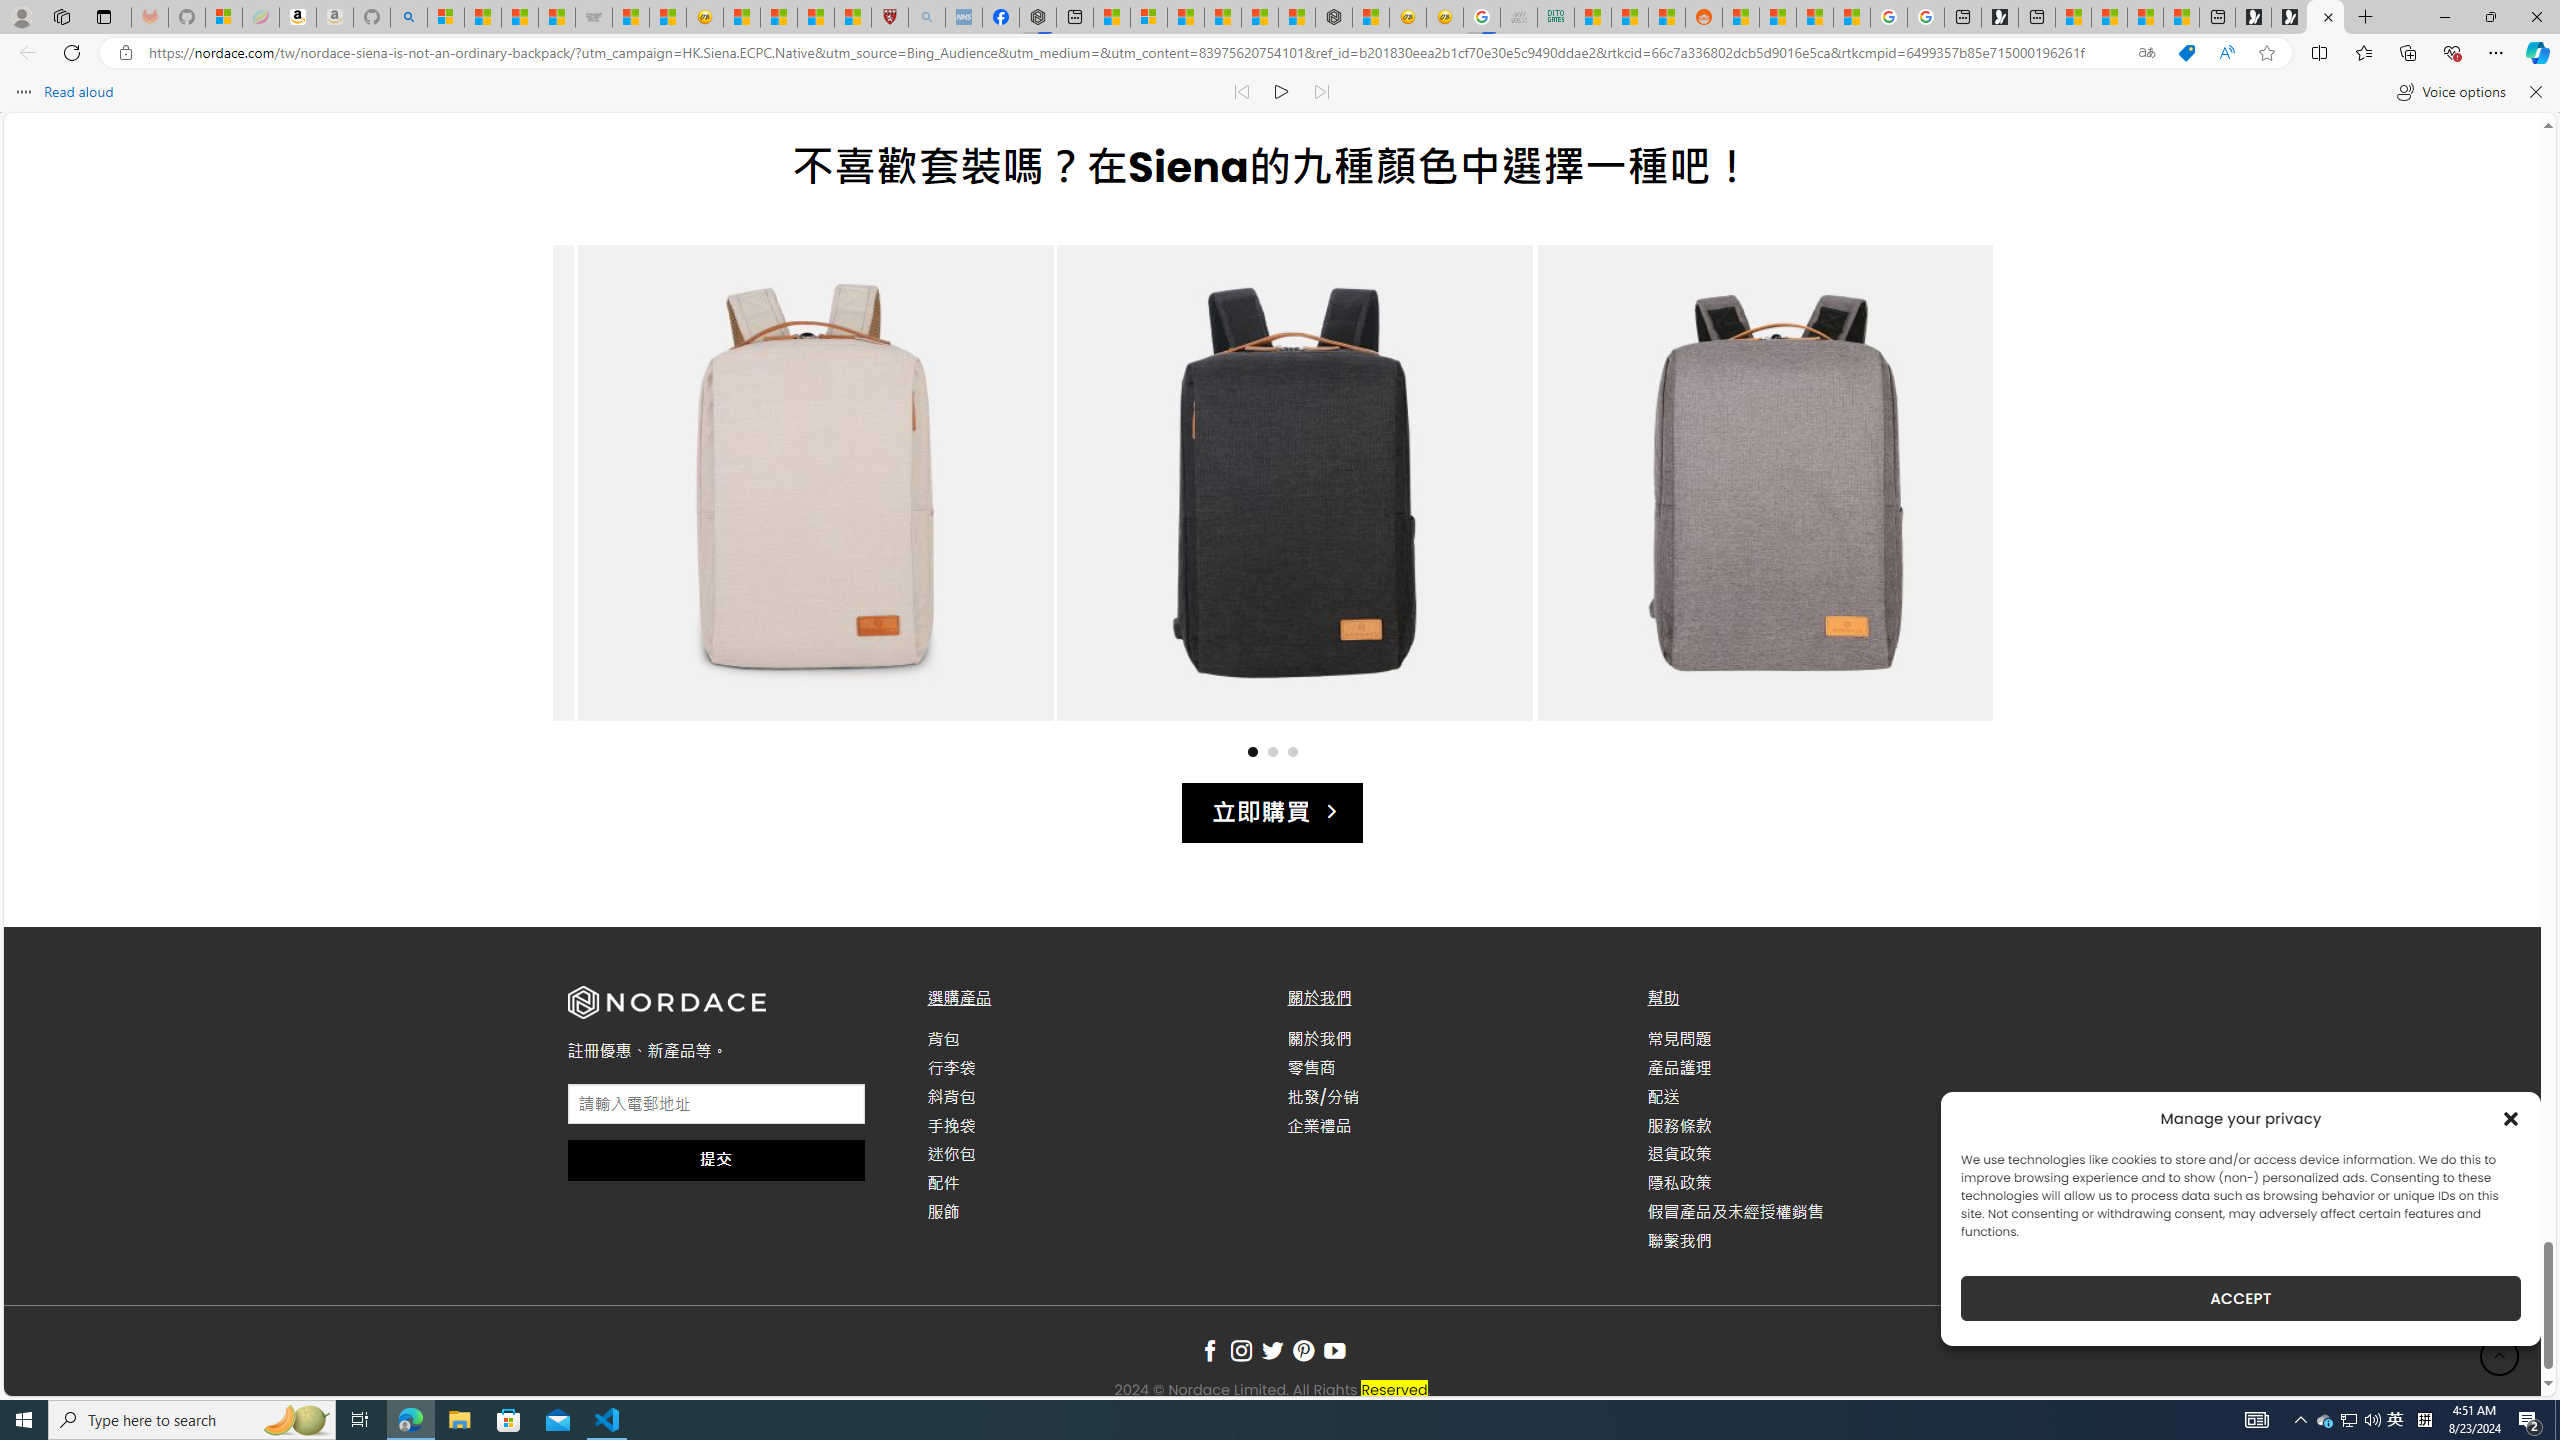 Image resolution: width=2560 pixels, height=1440 pixels. I want to click on Show translate options, so click(2146, 53).